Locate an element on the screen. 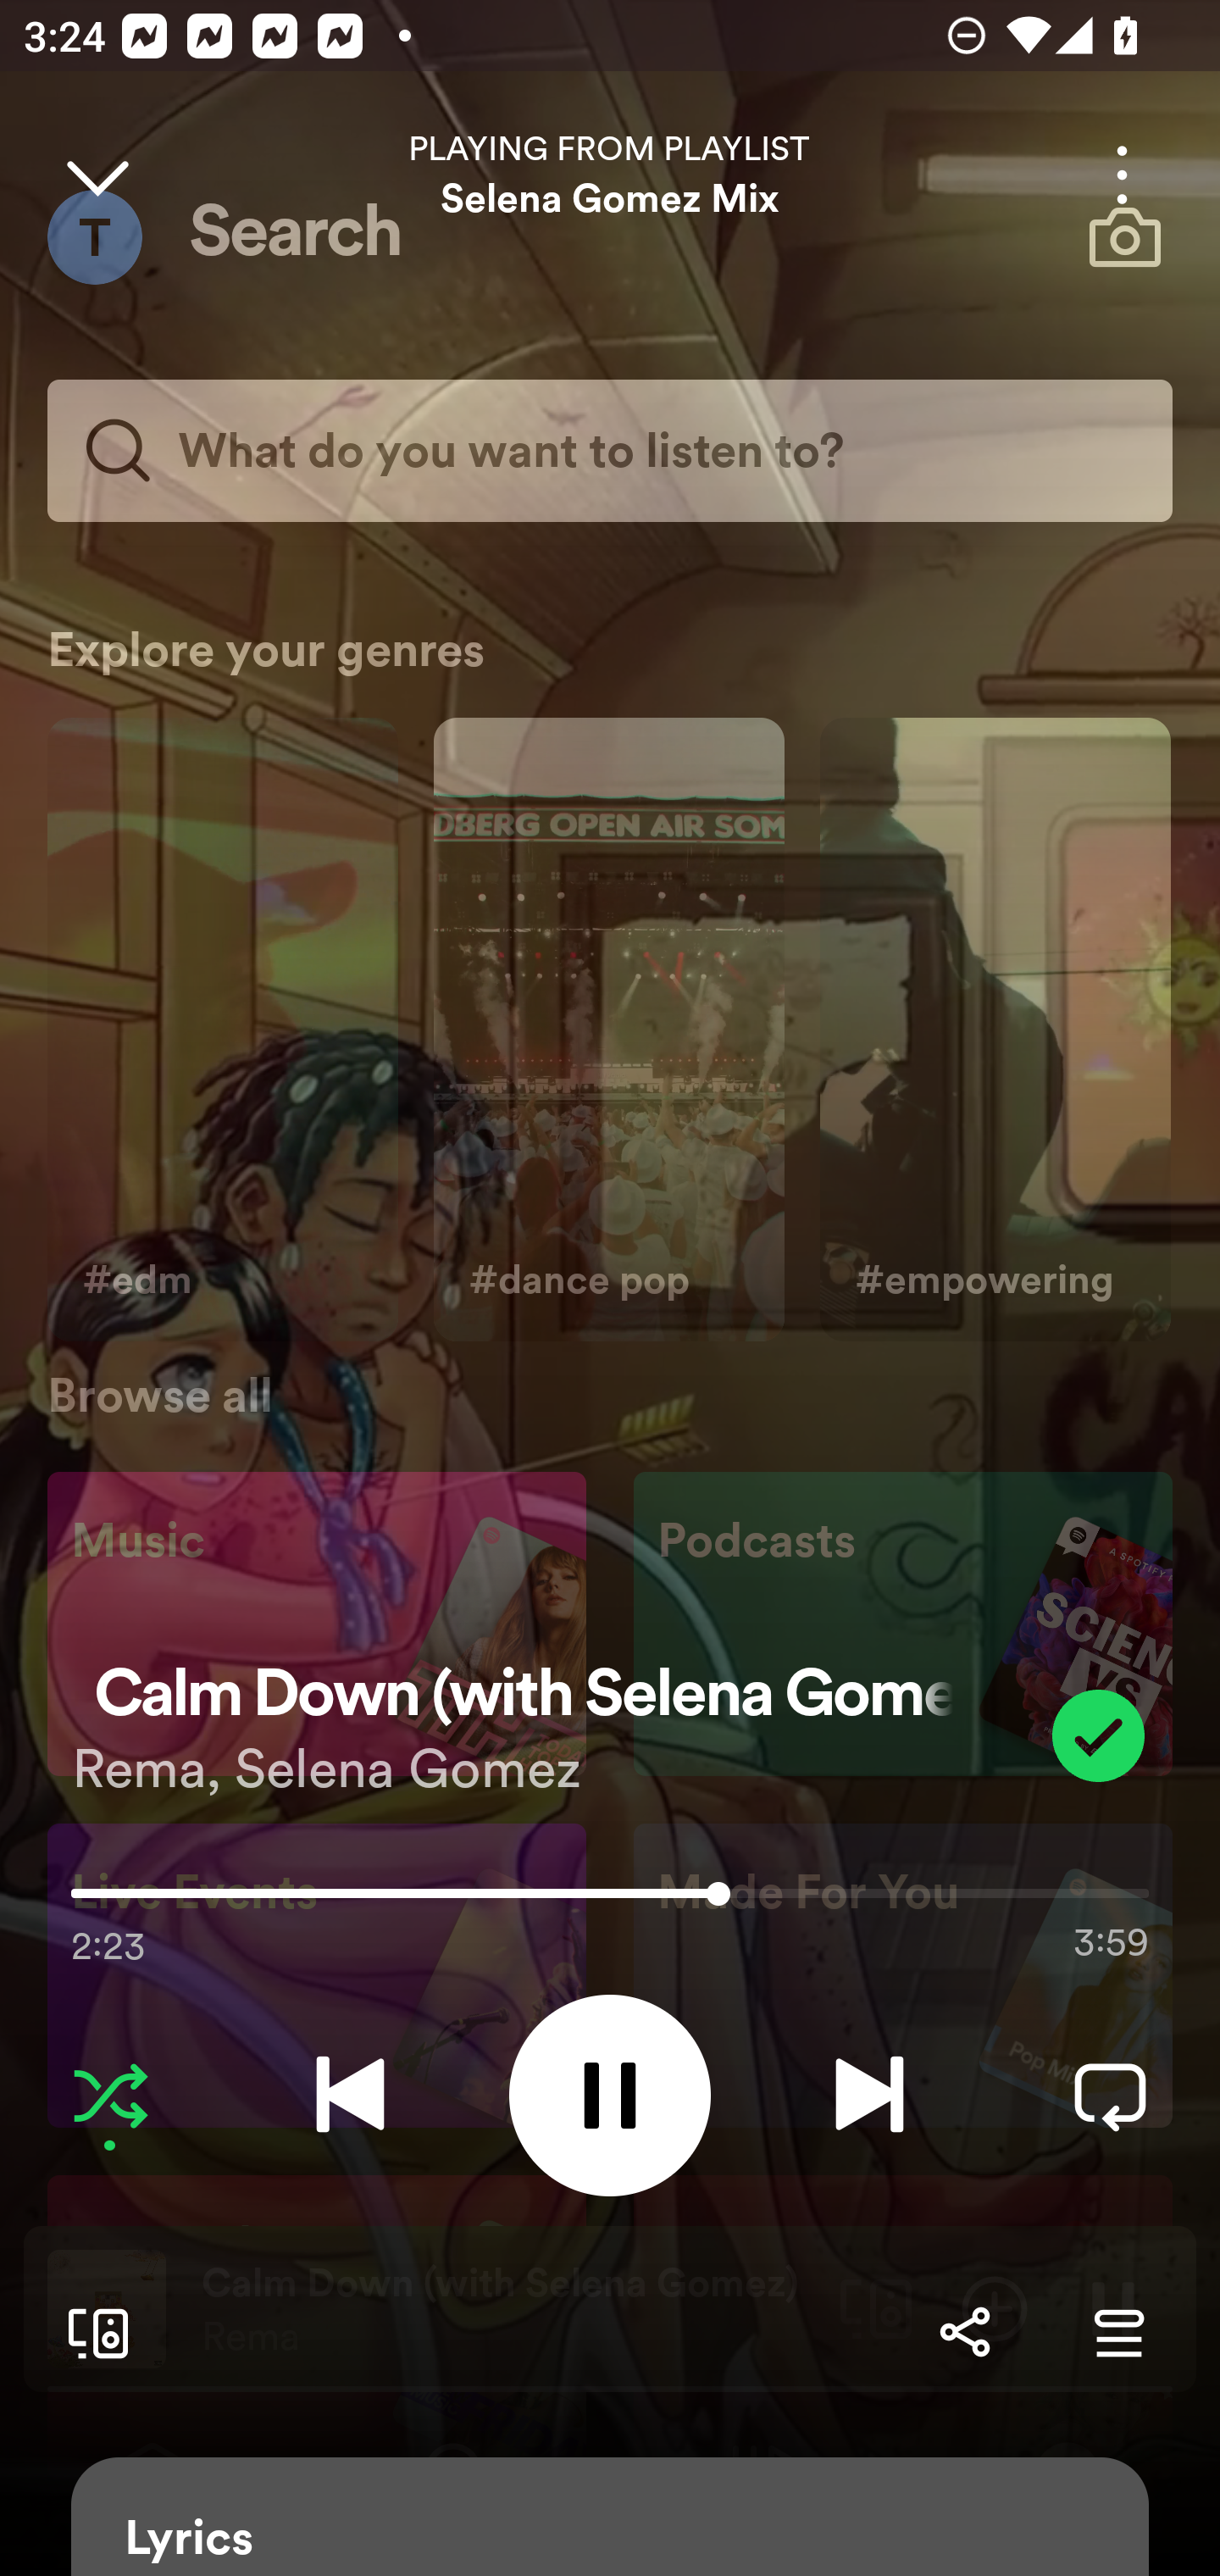  Connect to a device. Opens the devices menu is located at coordinates (91, 2332).